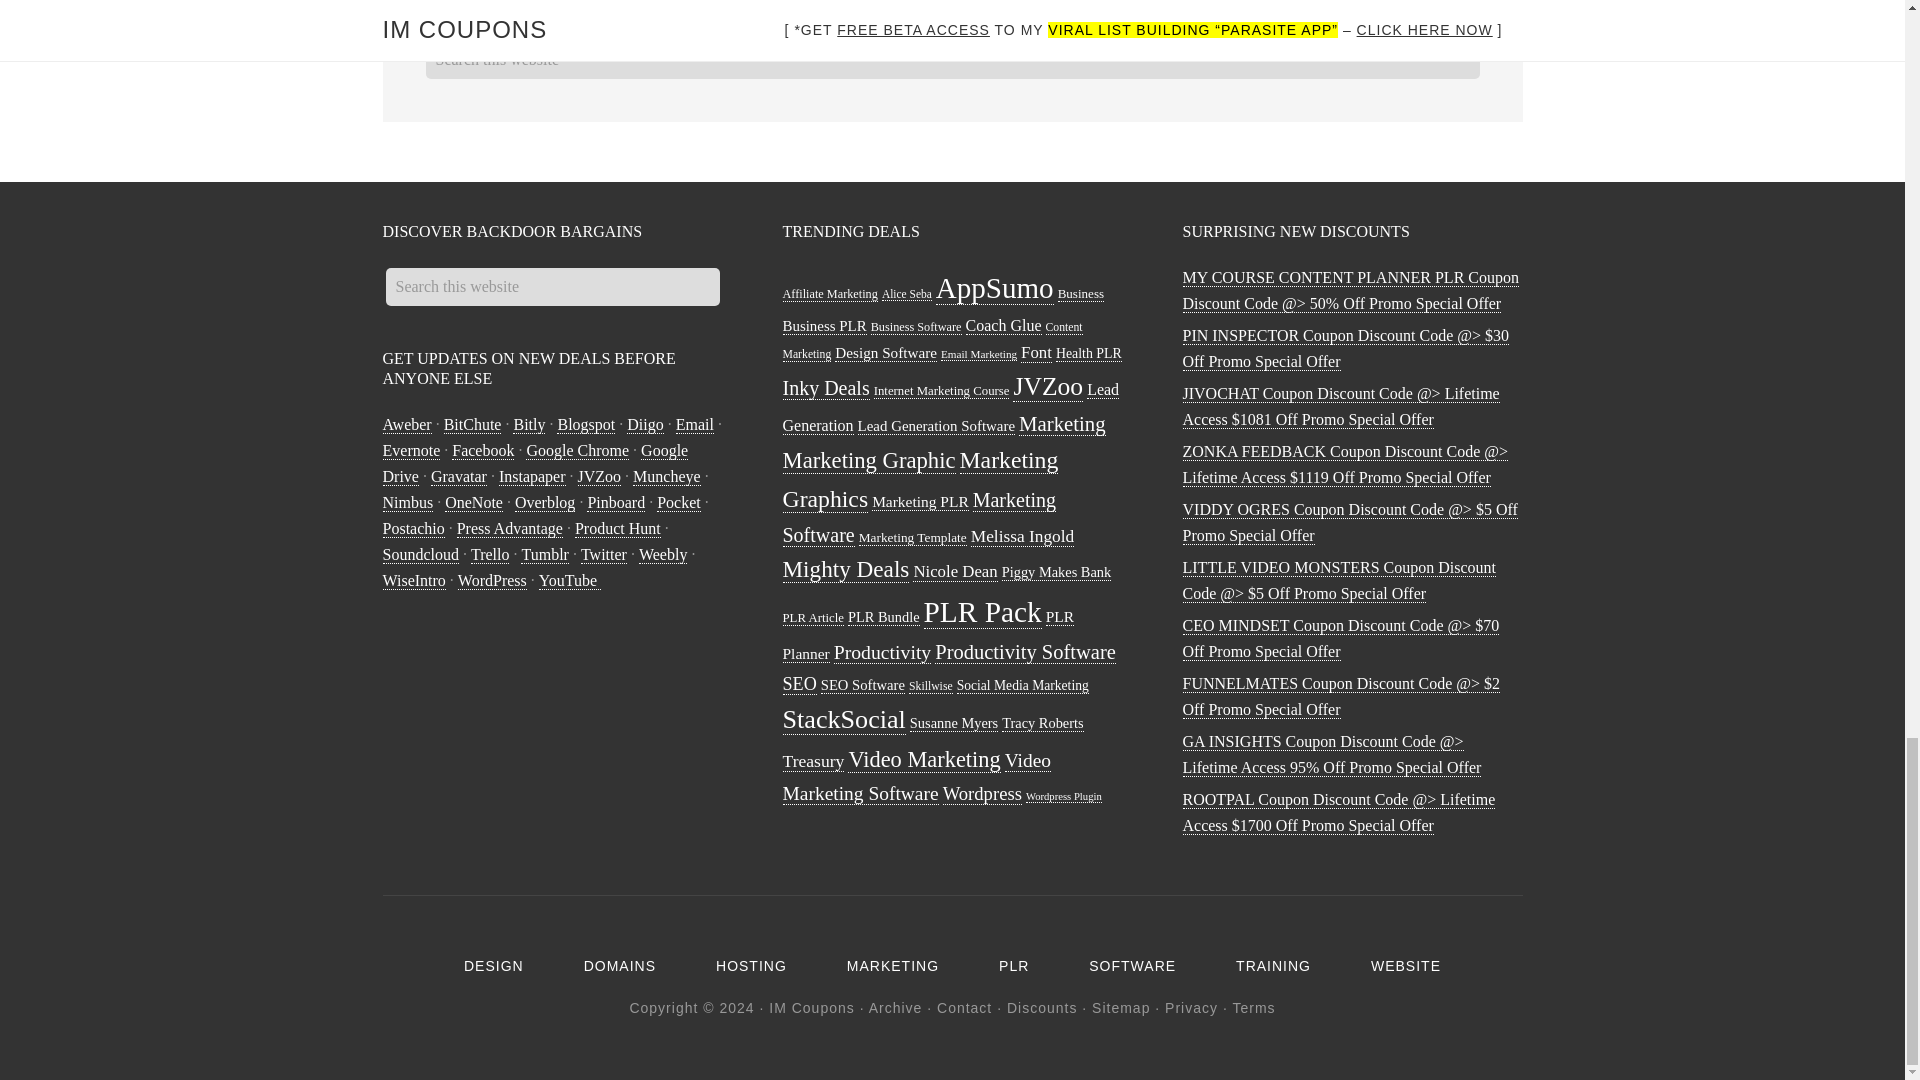 The image size is (1920, 1080). I want to click on Pinboard, so click(616, 502).